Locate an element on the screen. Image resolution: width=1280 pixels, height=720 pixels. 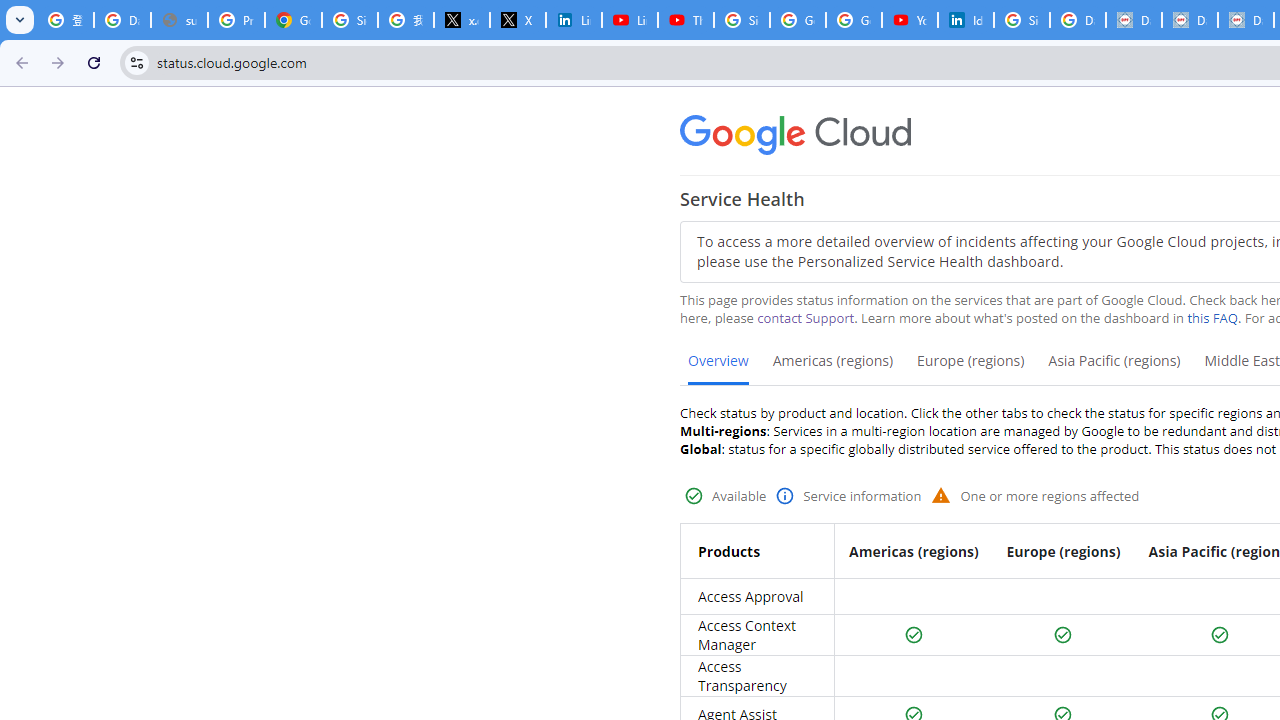
Asia Pacific (regions) is located at coordinates (1114, 368).